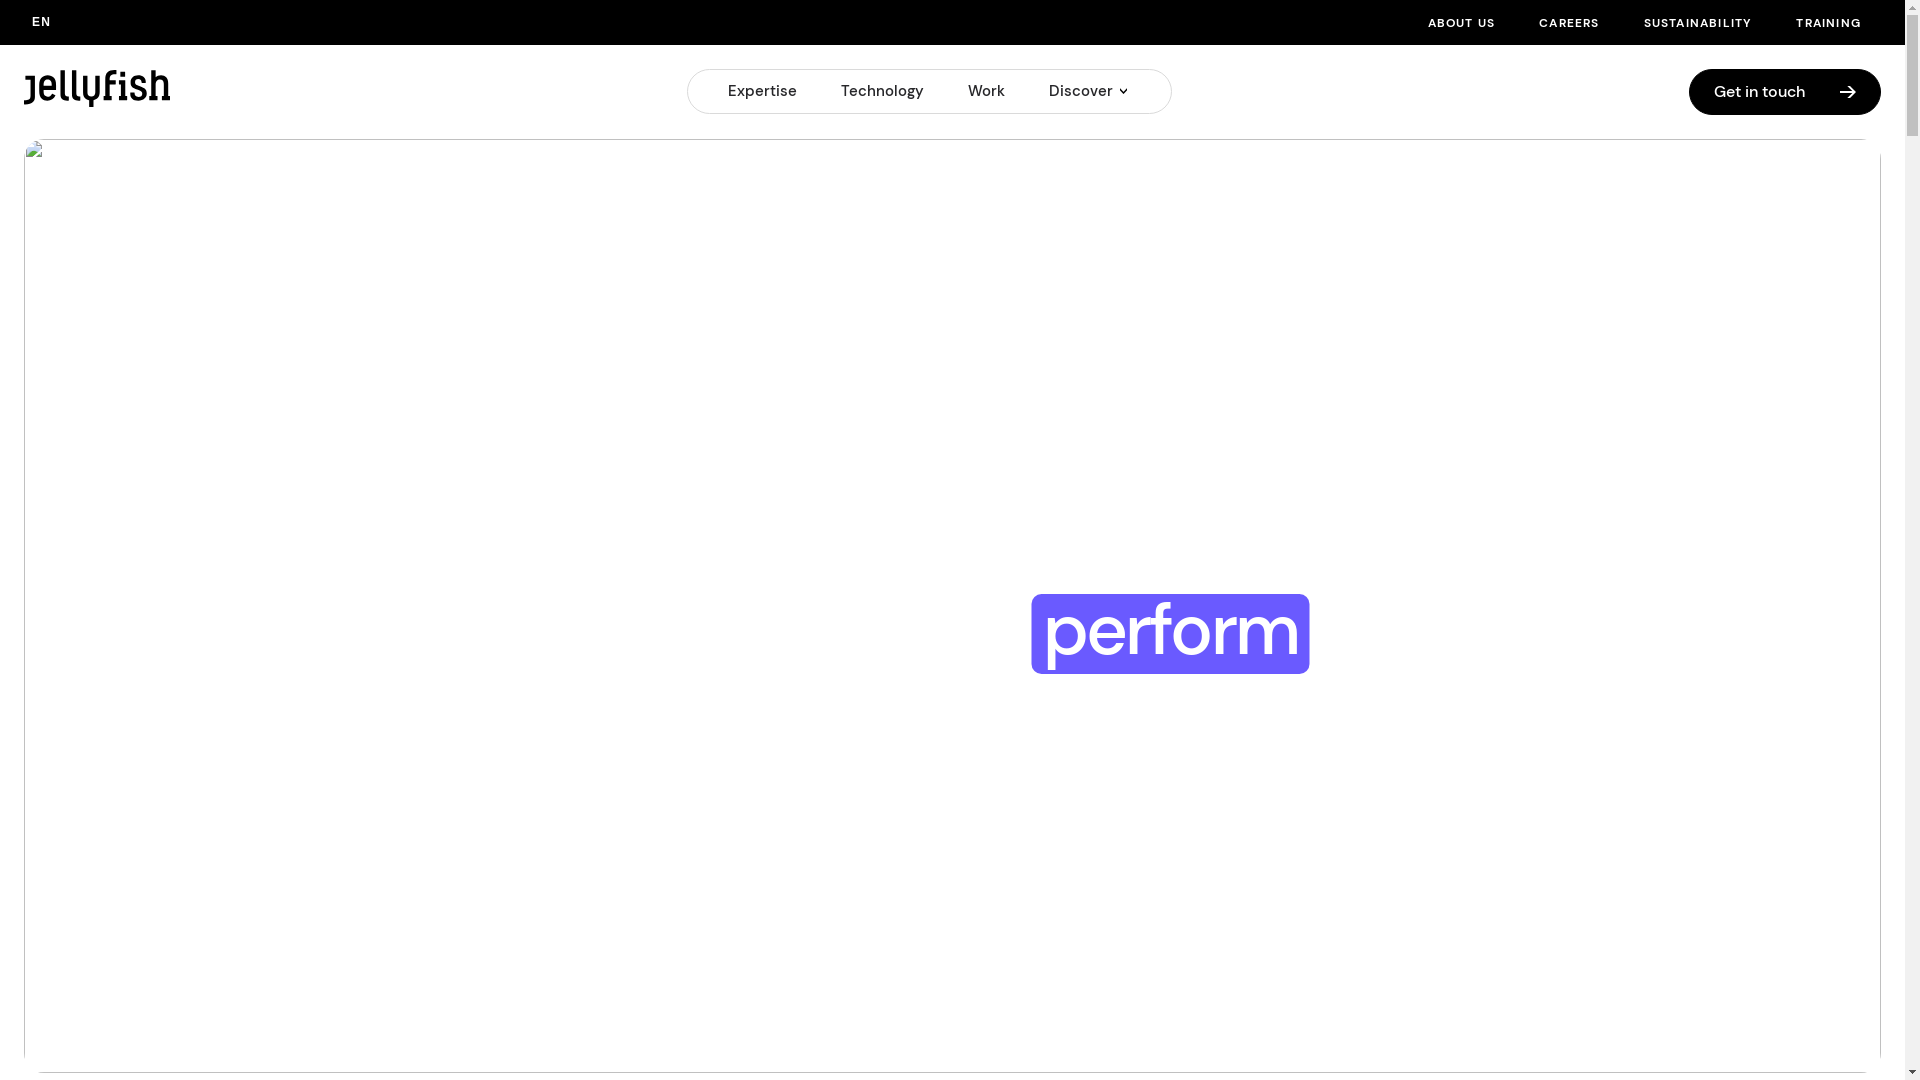 The image size is (1920, 1080). Describe the element at coordinates (1785, 92) in the screenshot. I see `Get in touch` at that location.